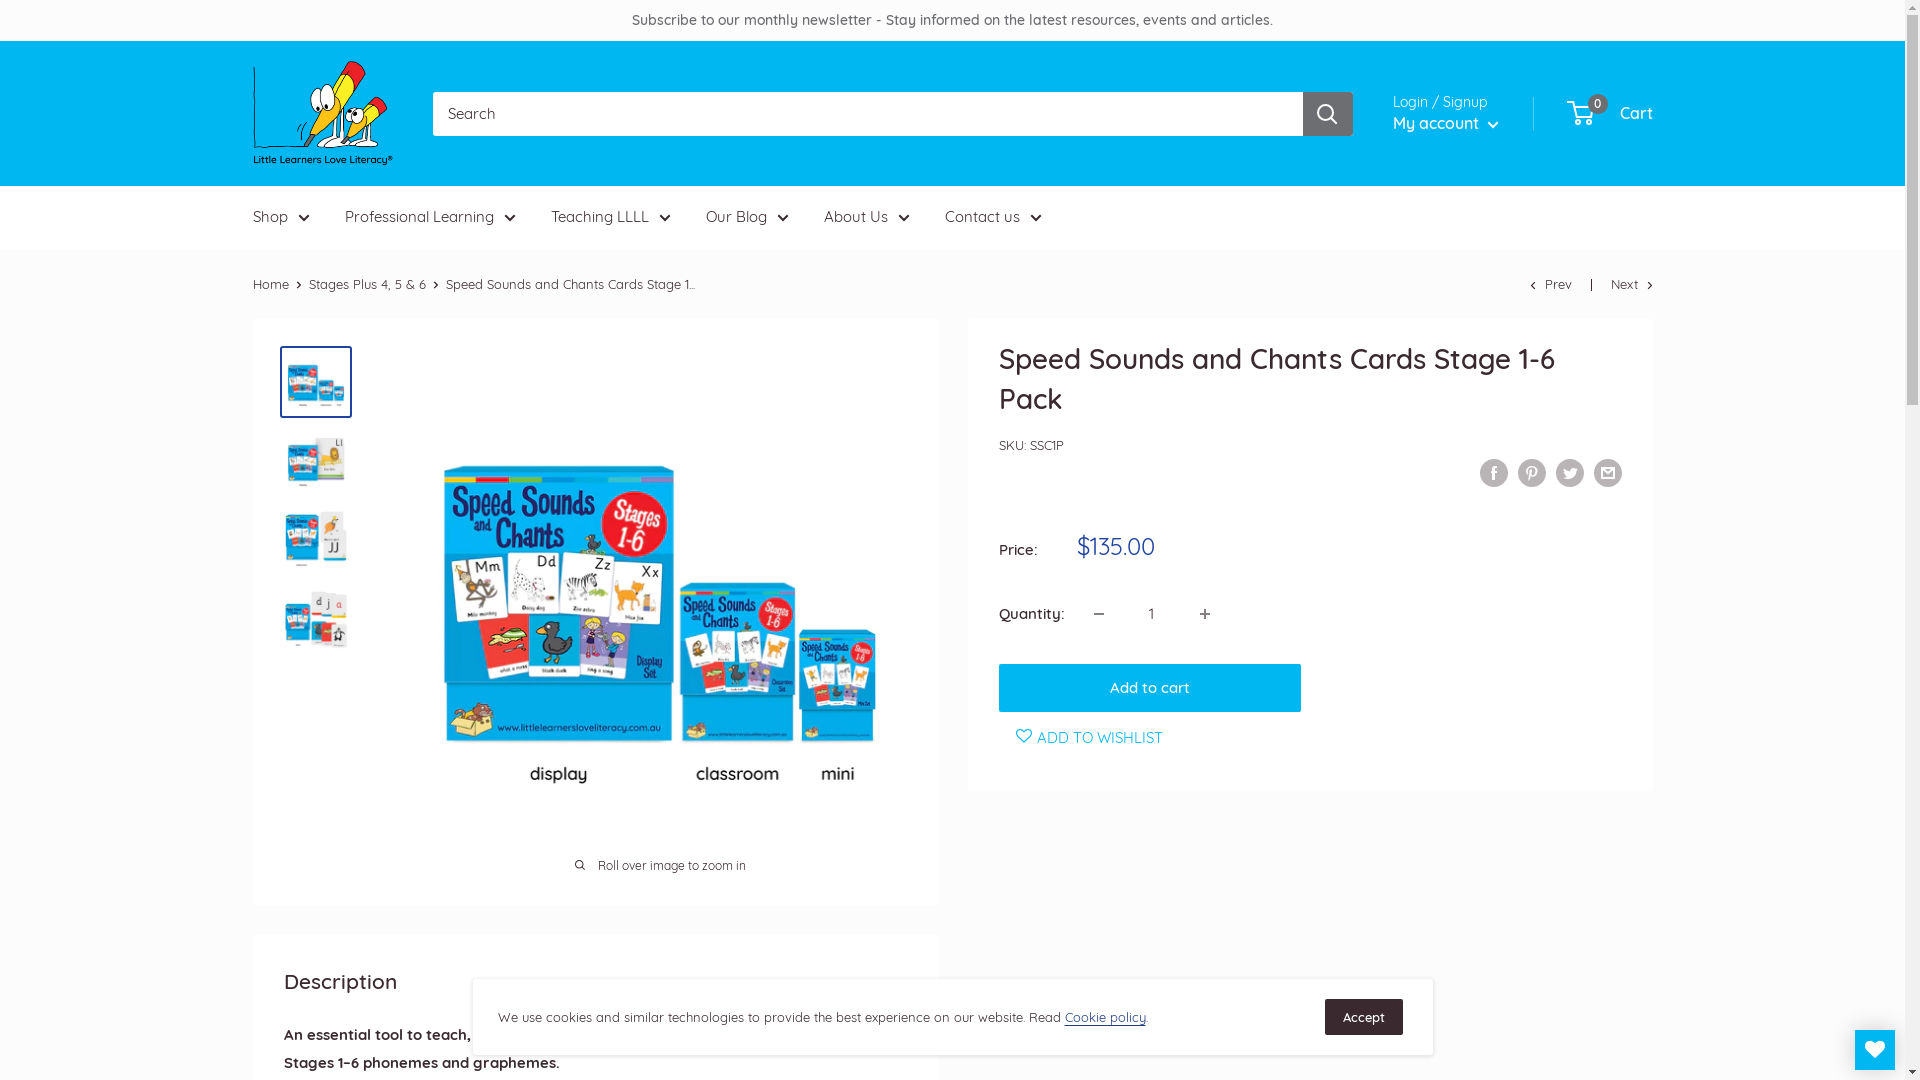 This screenshot has width=1920, height=1080. Describe the element at coordinates (748, 217) in the screenshot. I see `Our Blog` at that location.